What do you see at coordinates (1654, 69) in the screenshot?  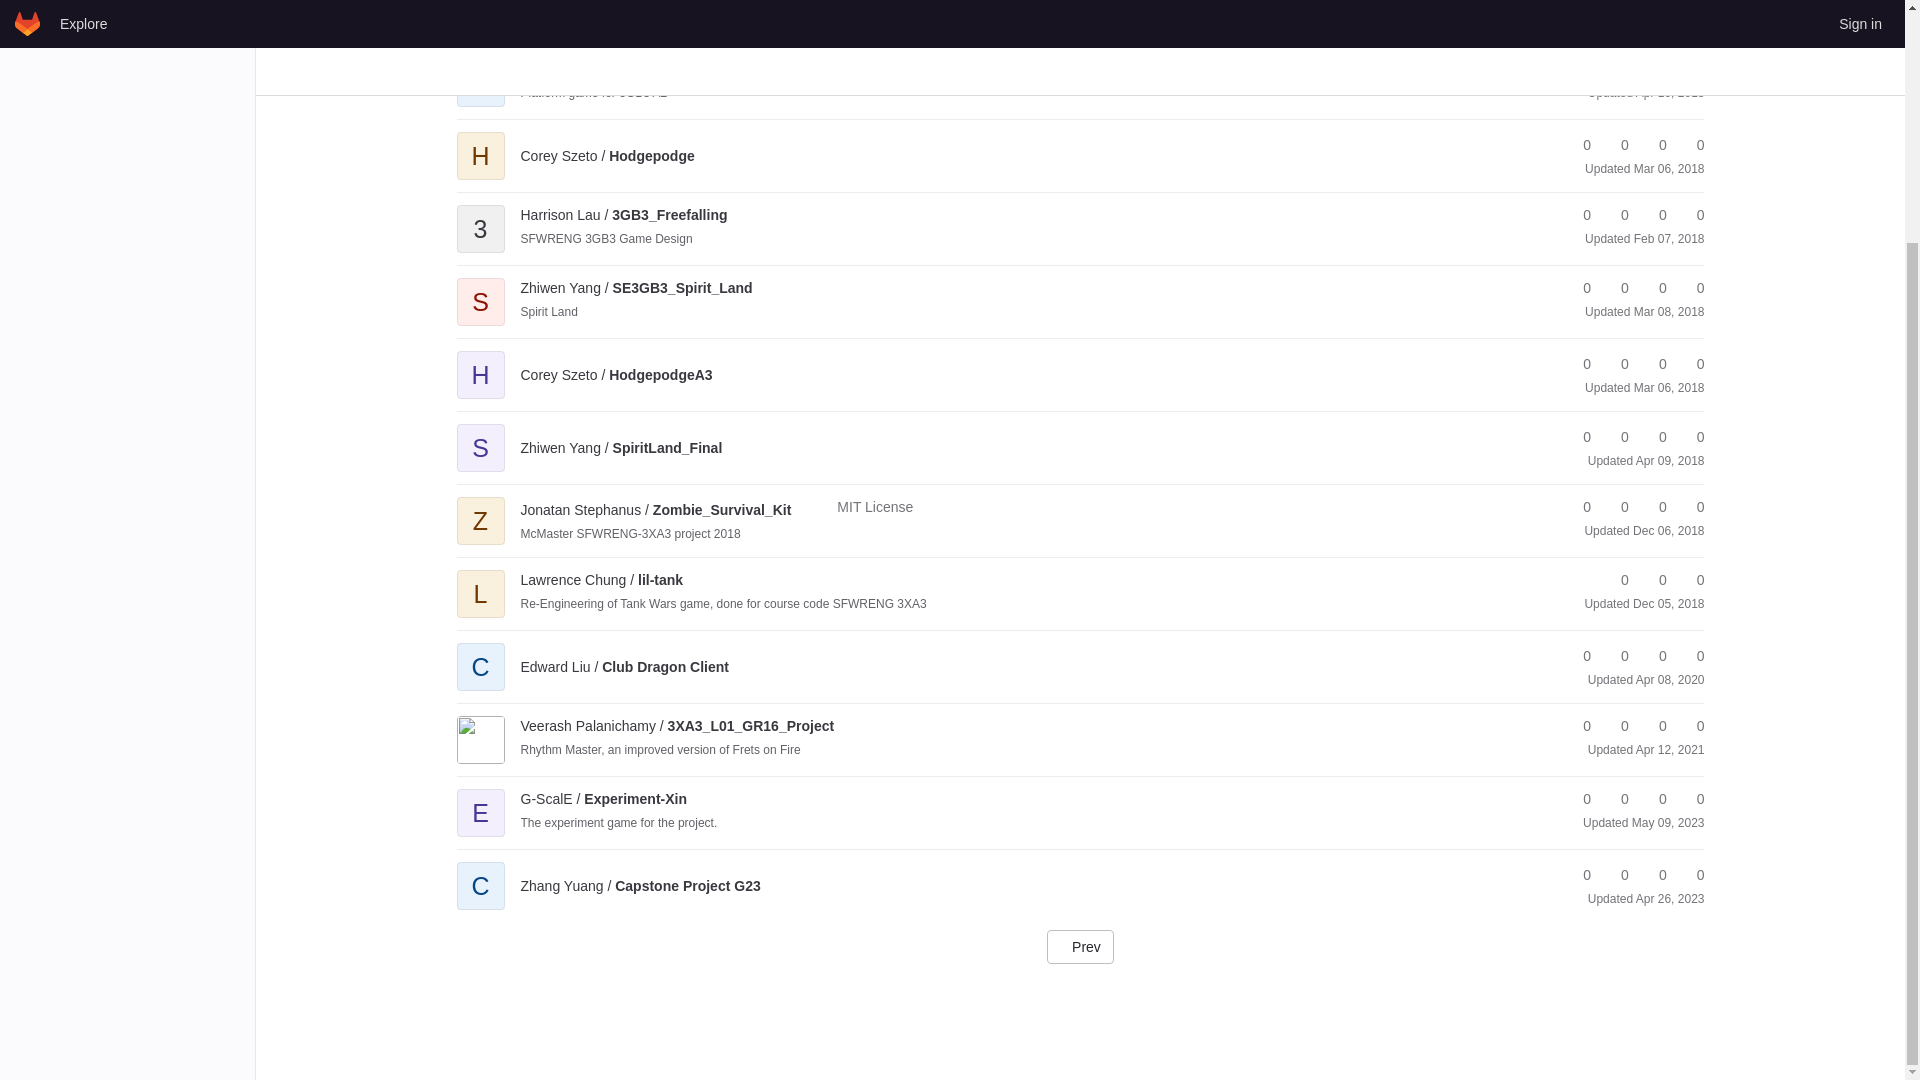 I see `0` at bounding box center [1654, 69].